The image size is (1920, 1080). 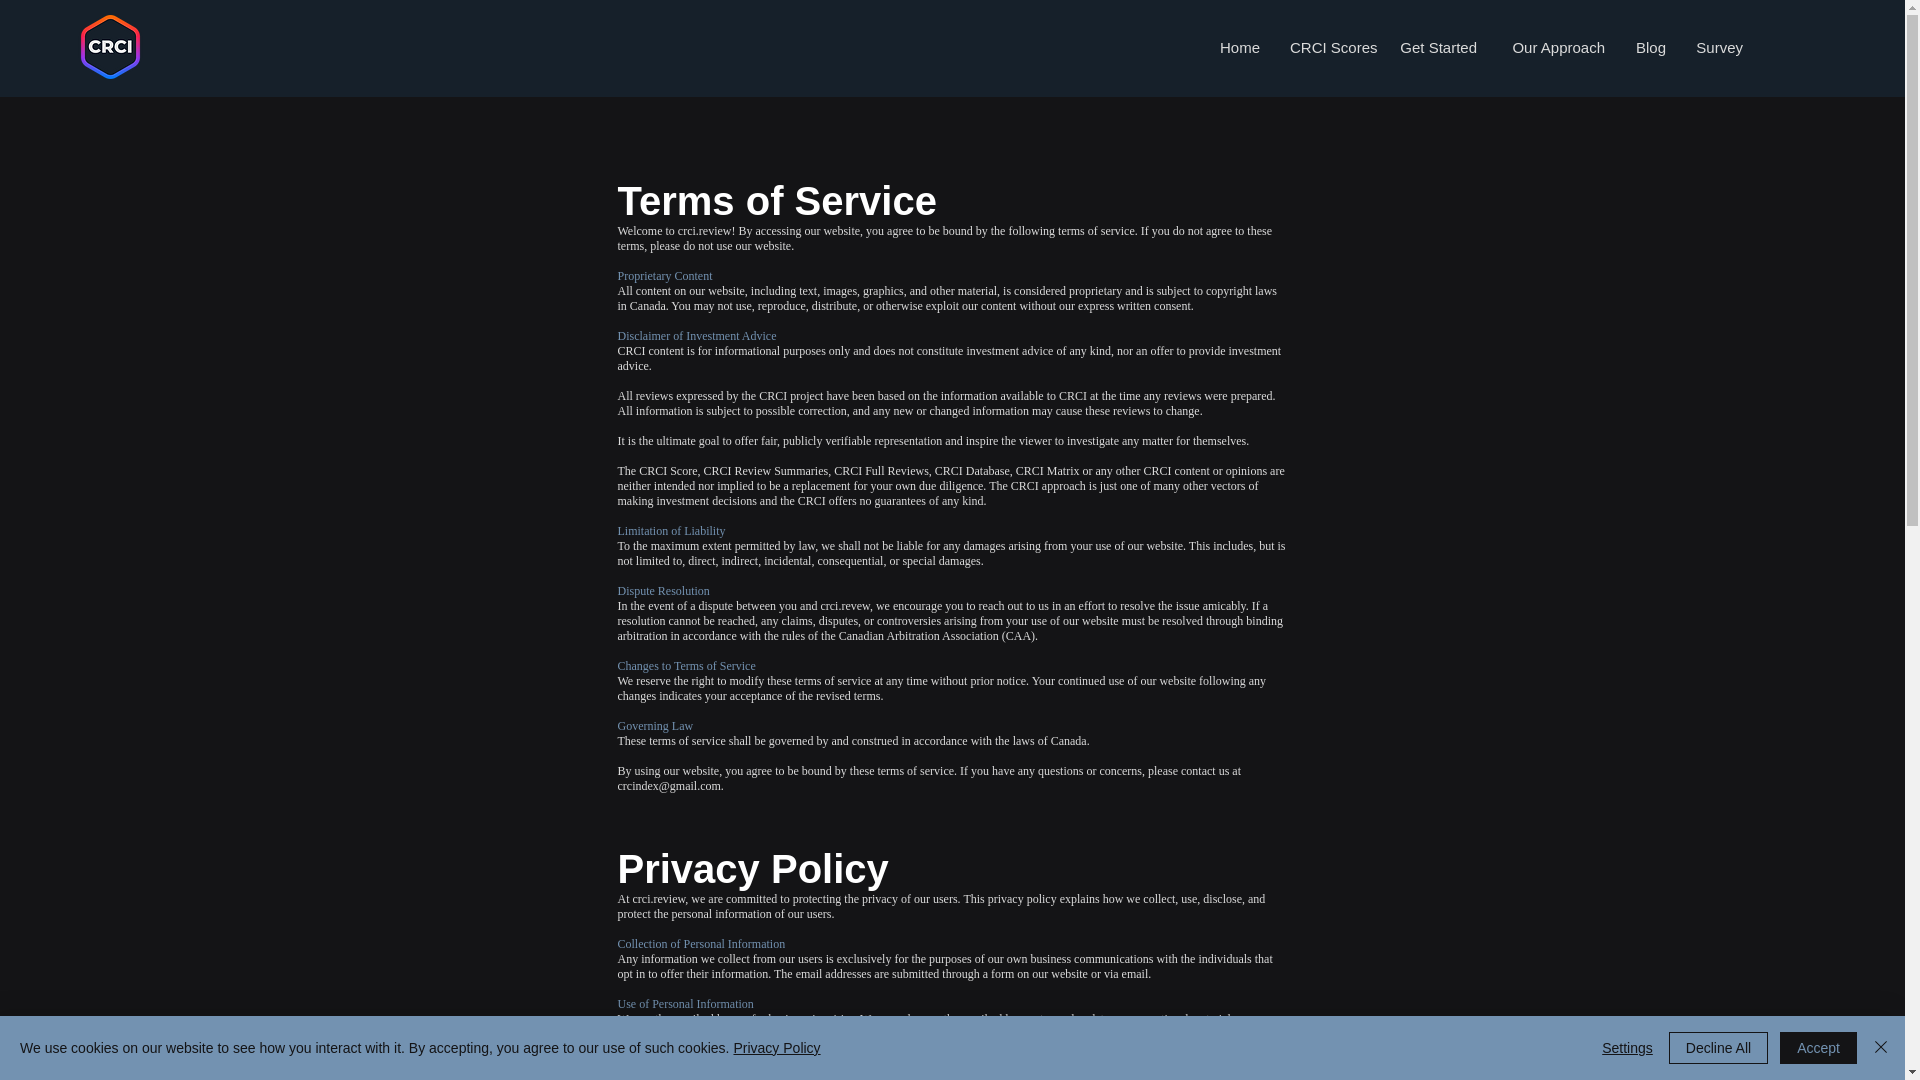 I want to click on Decline All, so click(x=1718, y=1048).